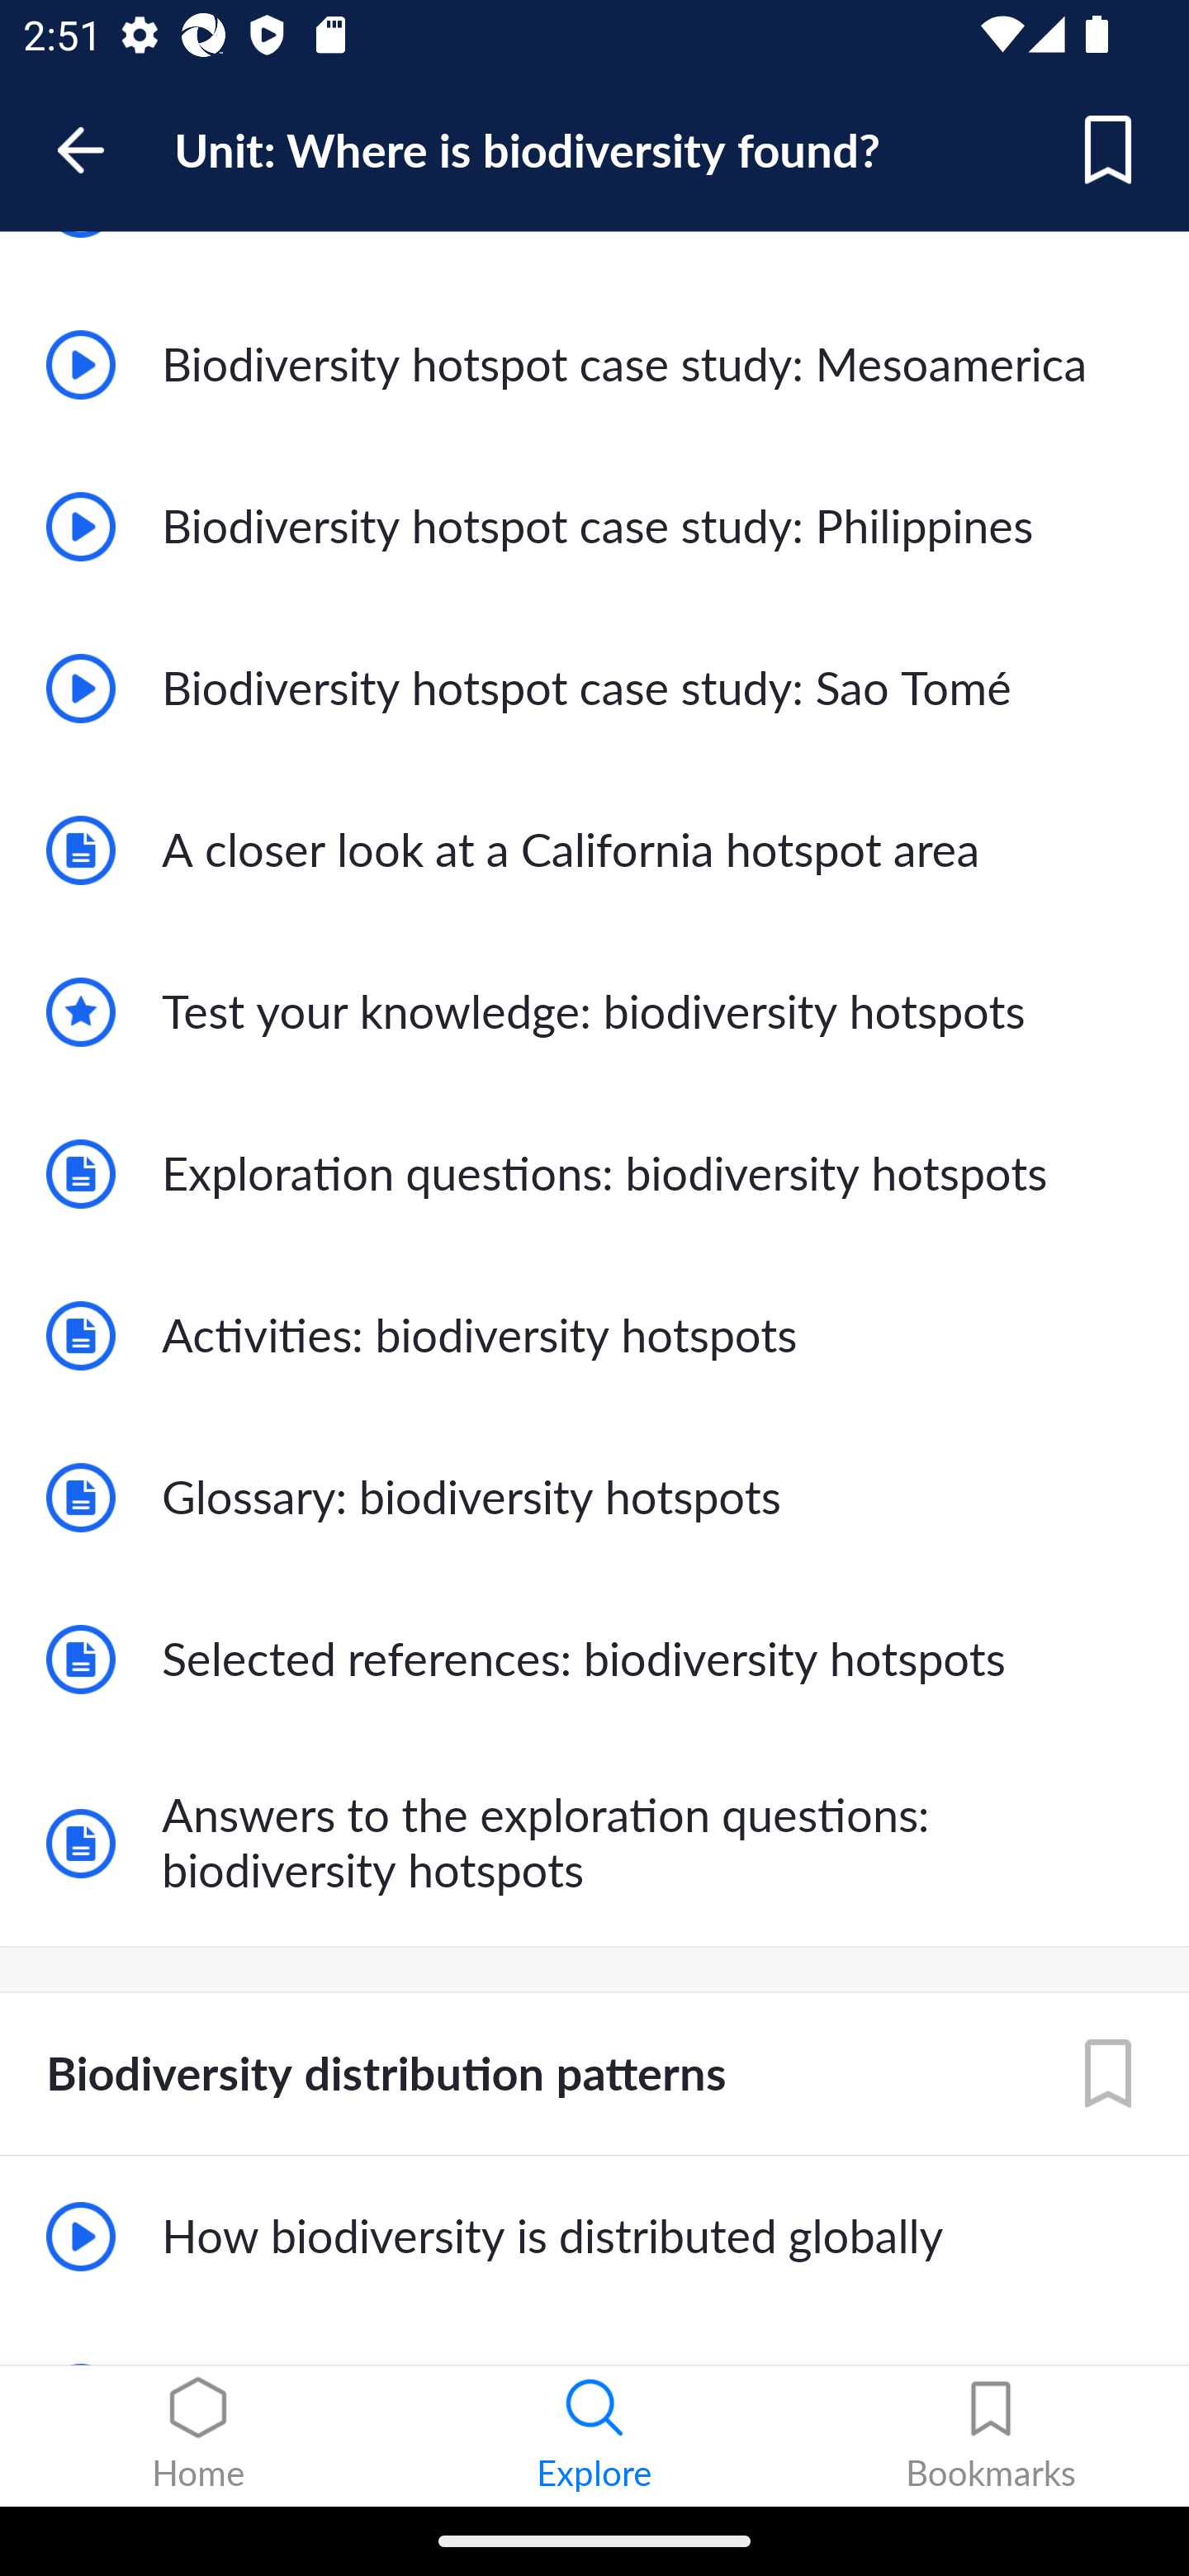  Describe the element at coordinates (594, 1660) in the screenshot. I see `Selected references: biodiversity hotspots` at that location.